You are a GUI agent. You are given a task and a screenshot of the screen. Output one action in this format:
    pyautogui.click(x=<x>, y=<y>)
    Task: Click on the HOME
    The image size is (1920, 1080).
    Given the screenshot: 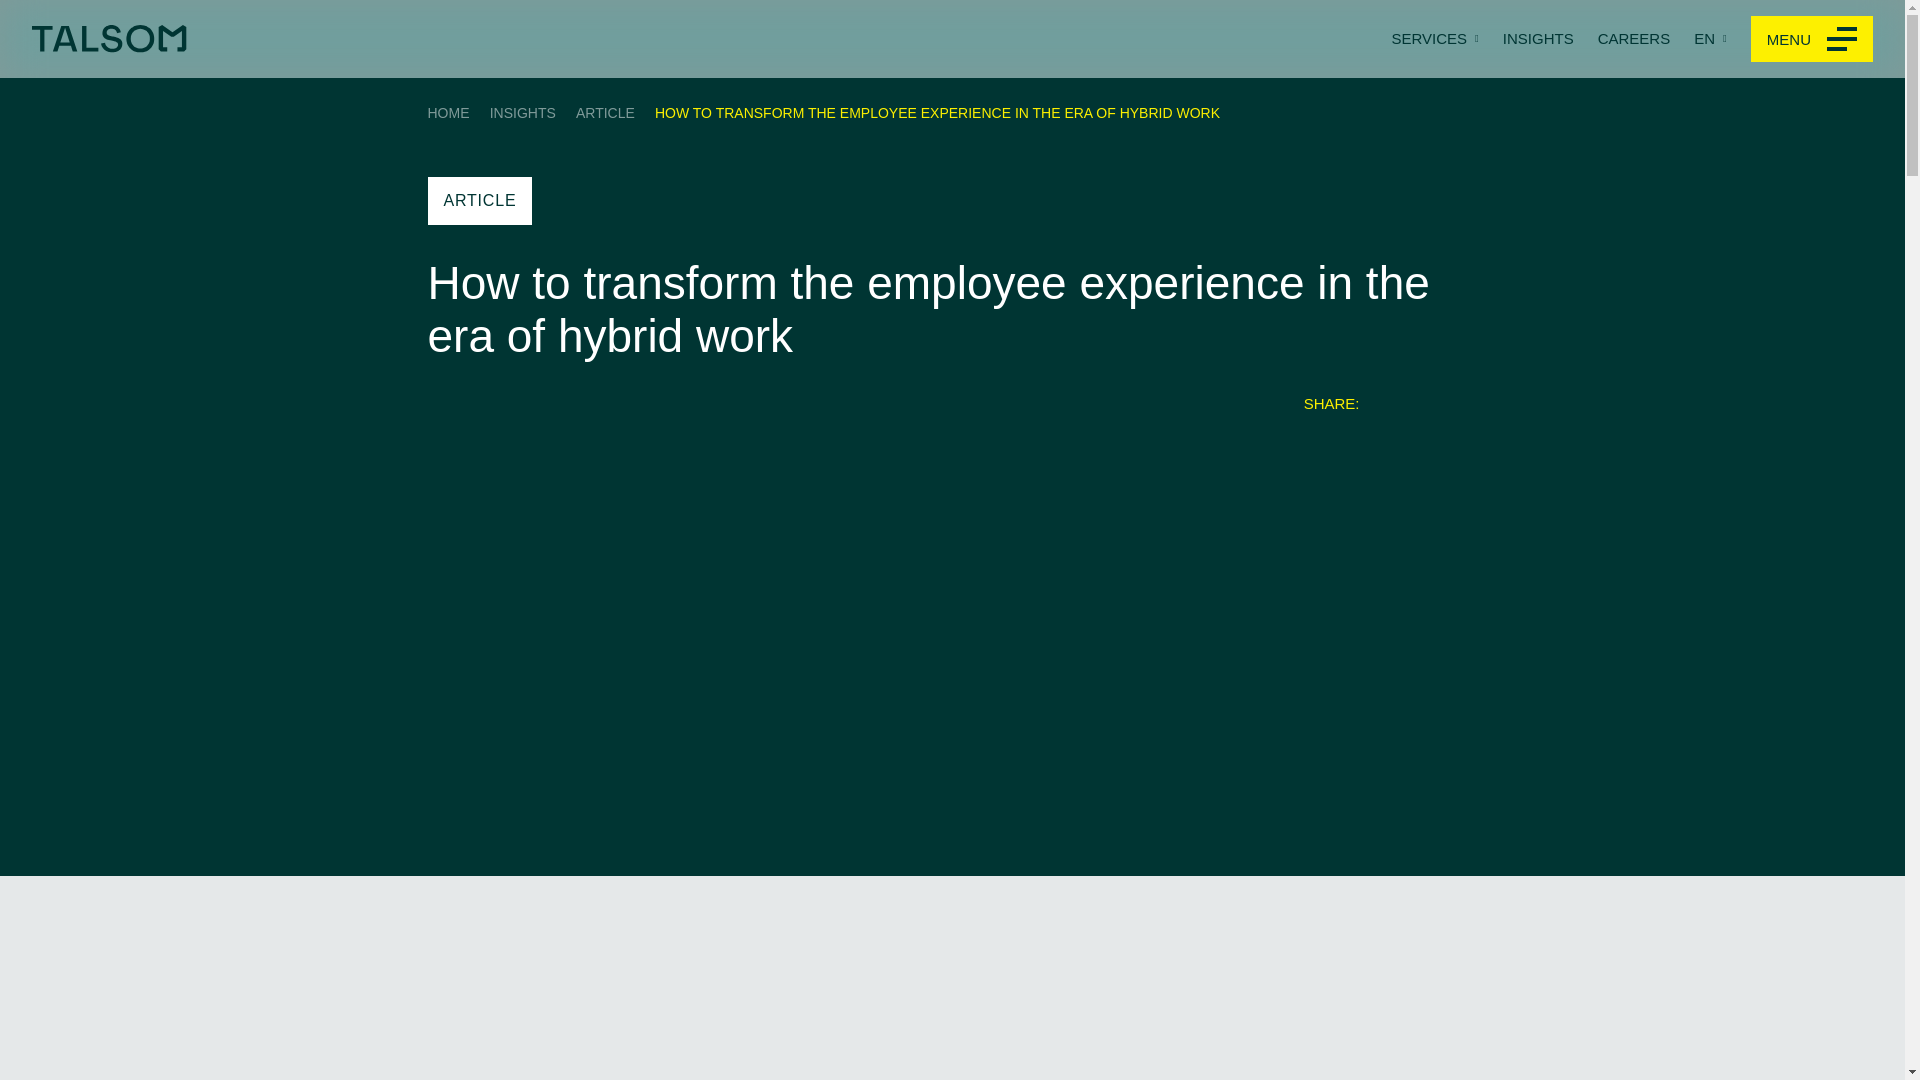 What is the action you would take?
    pyautogui.click(x=449, y=112)
    